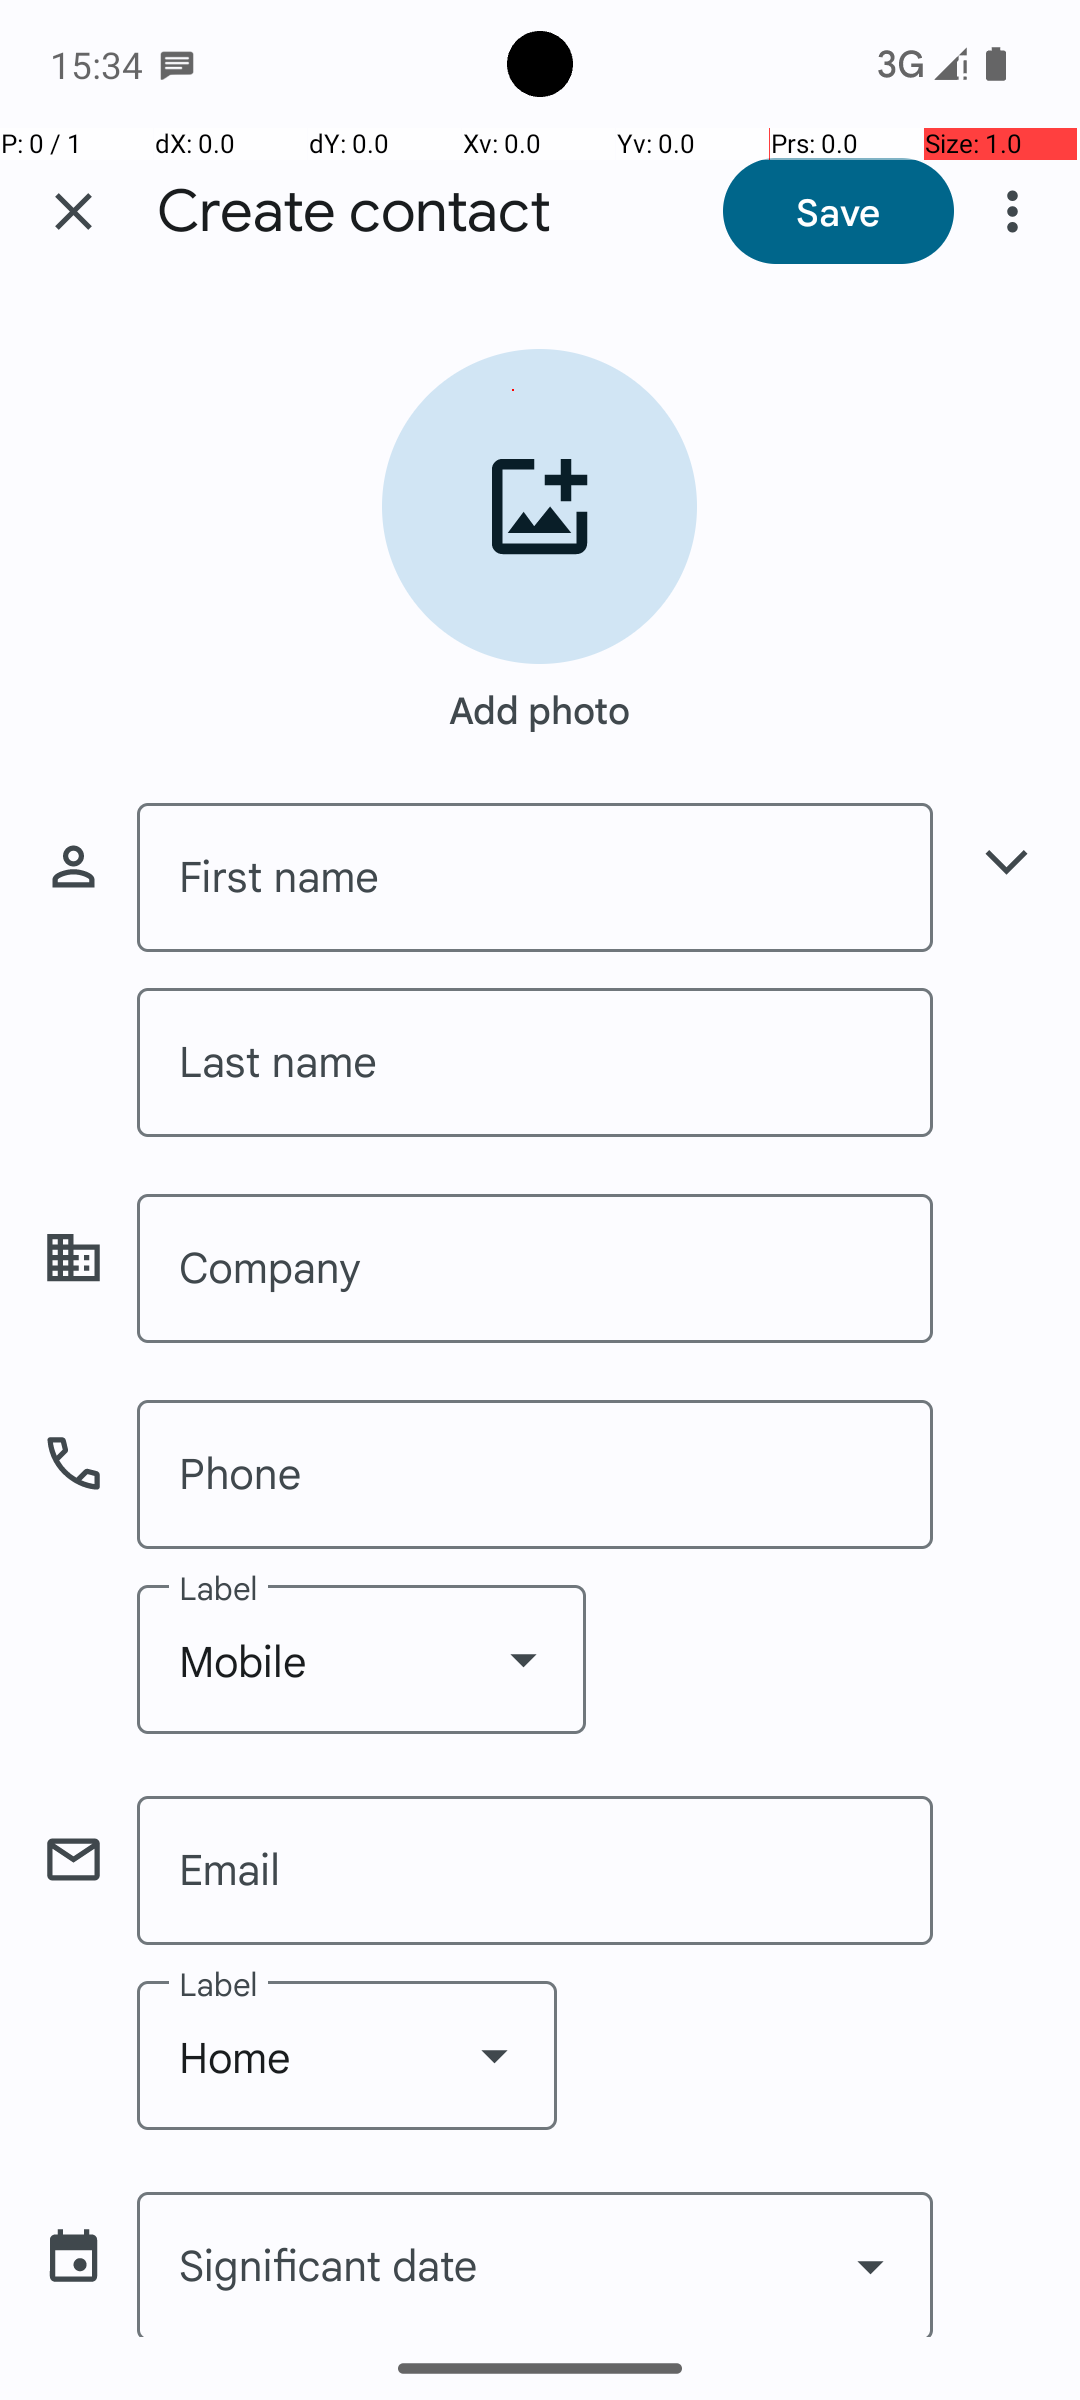 The height and width of the screenshot is (2400, 1080). I want to click on Mobile, so click(362, 1660).